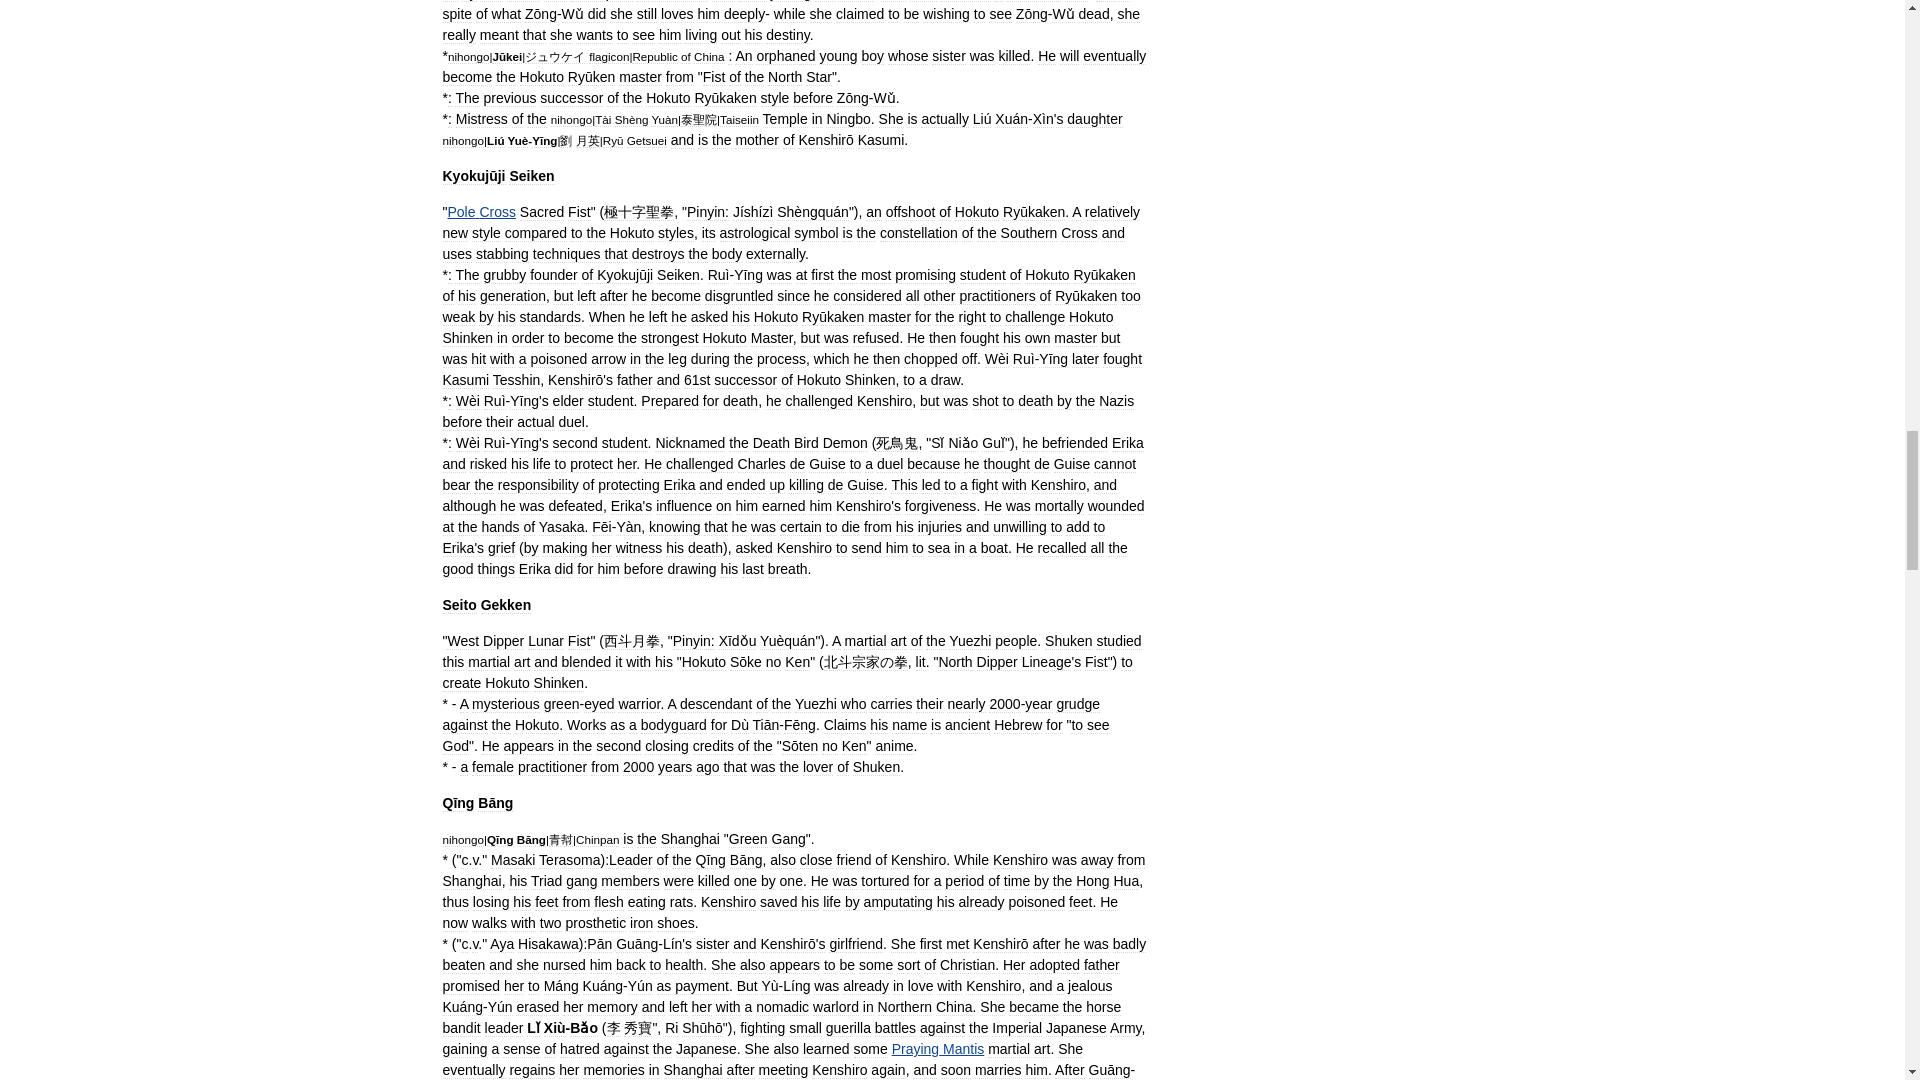 The image size is (1920, 1080). What do you see at coordinates (480, 212) in the screenshot?
I see `Pole Cross` at bounding box center [480, 212].